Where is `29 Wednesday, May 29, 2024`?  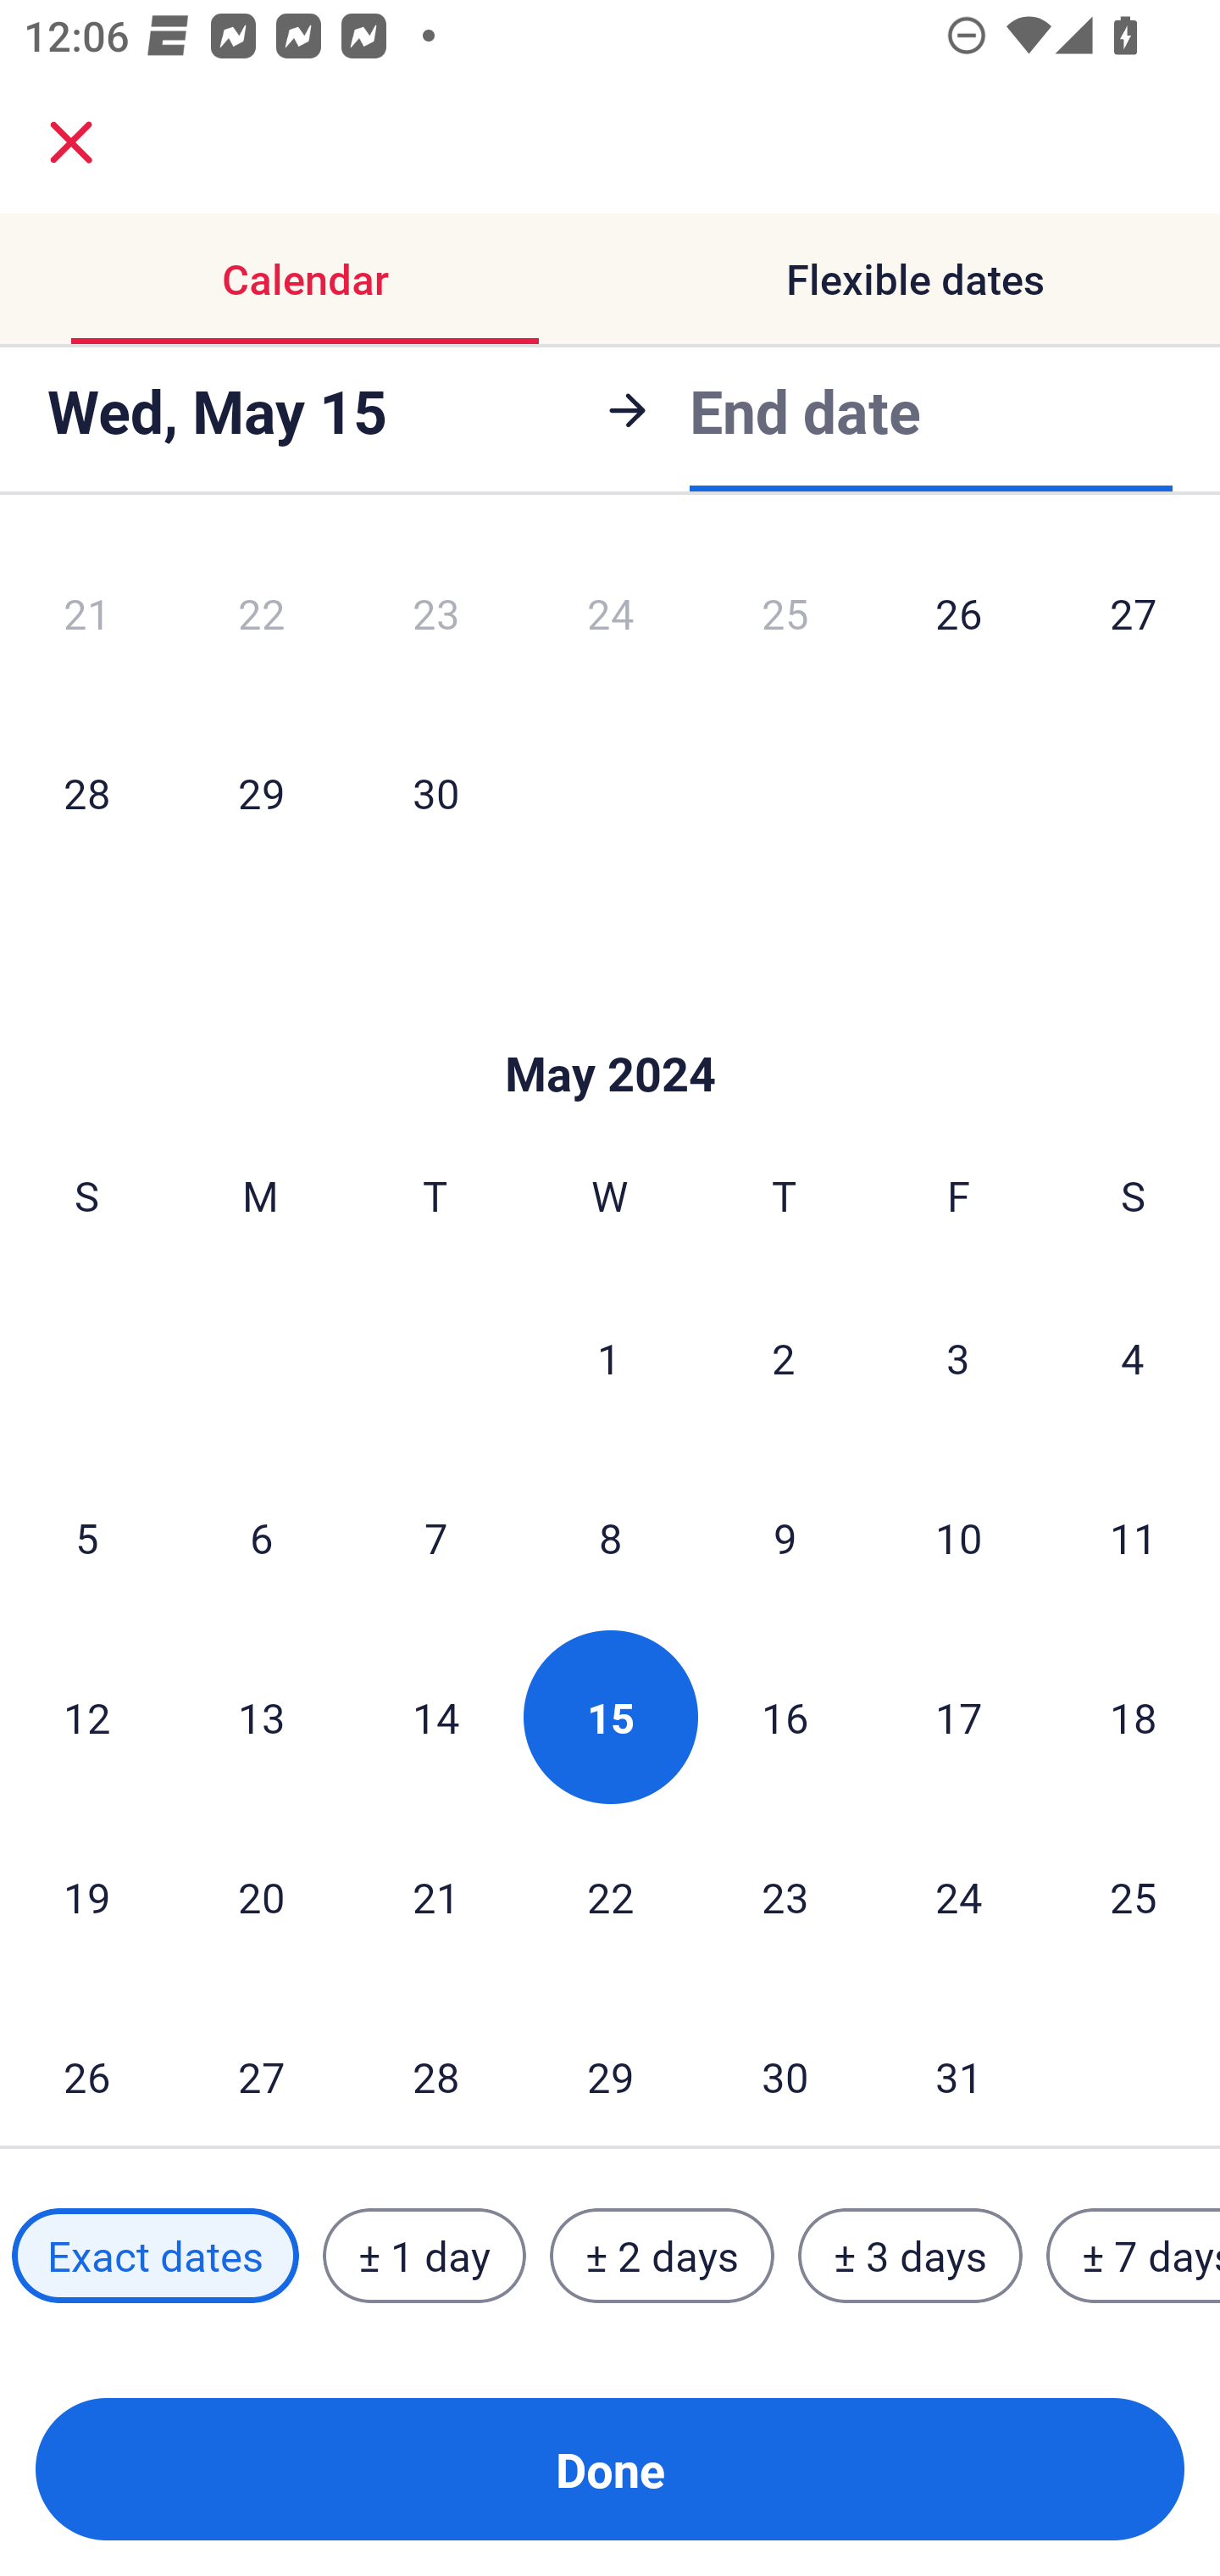 29 Wednesday, May 29, 2024 is located at coordinates (610, 2067).